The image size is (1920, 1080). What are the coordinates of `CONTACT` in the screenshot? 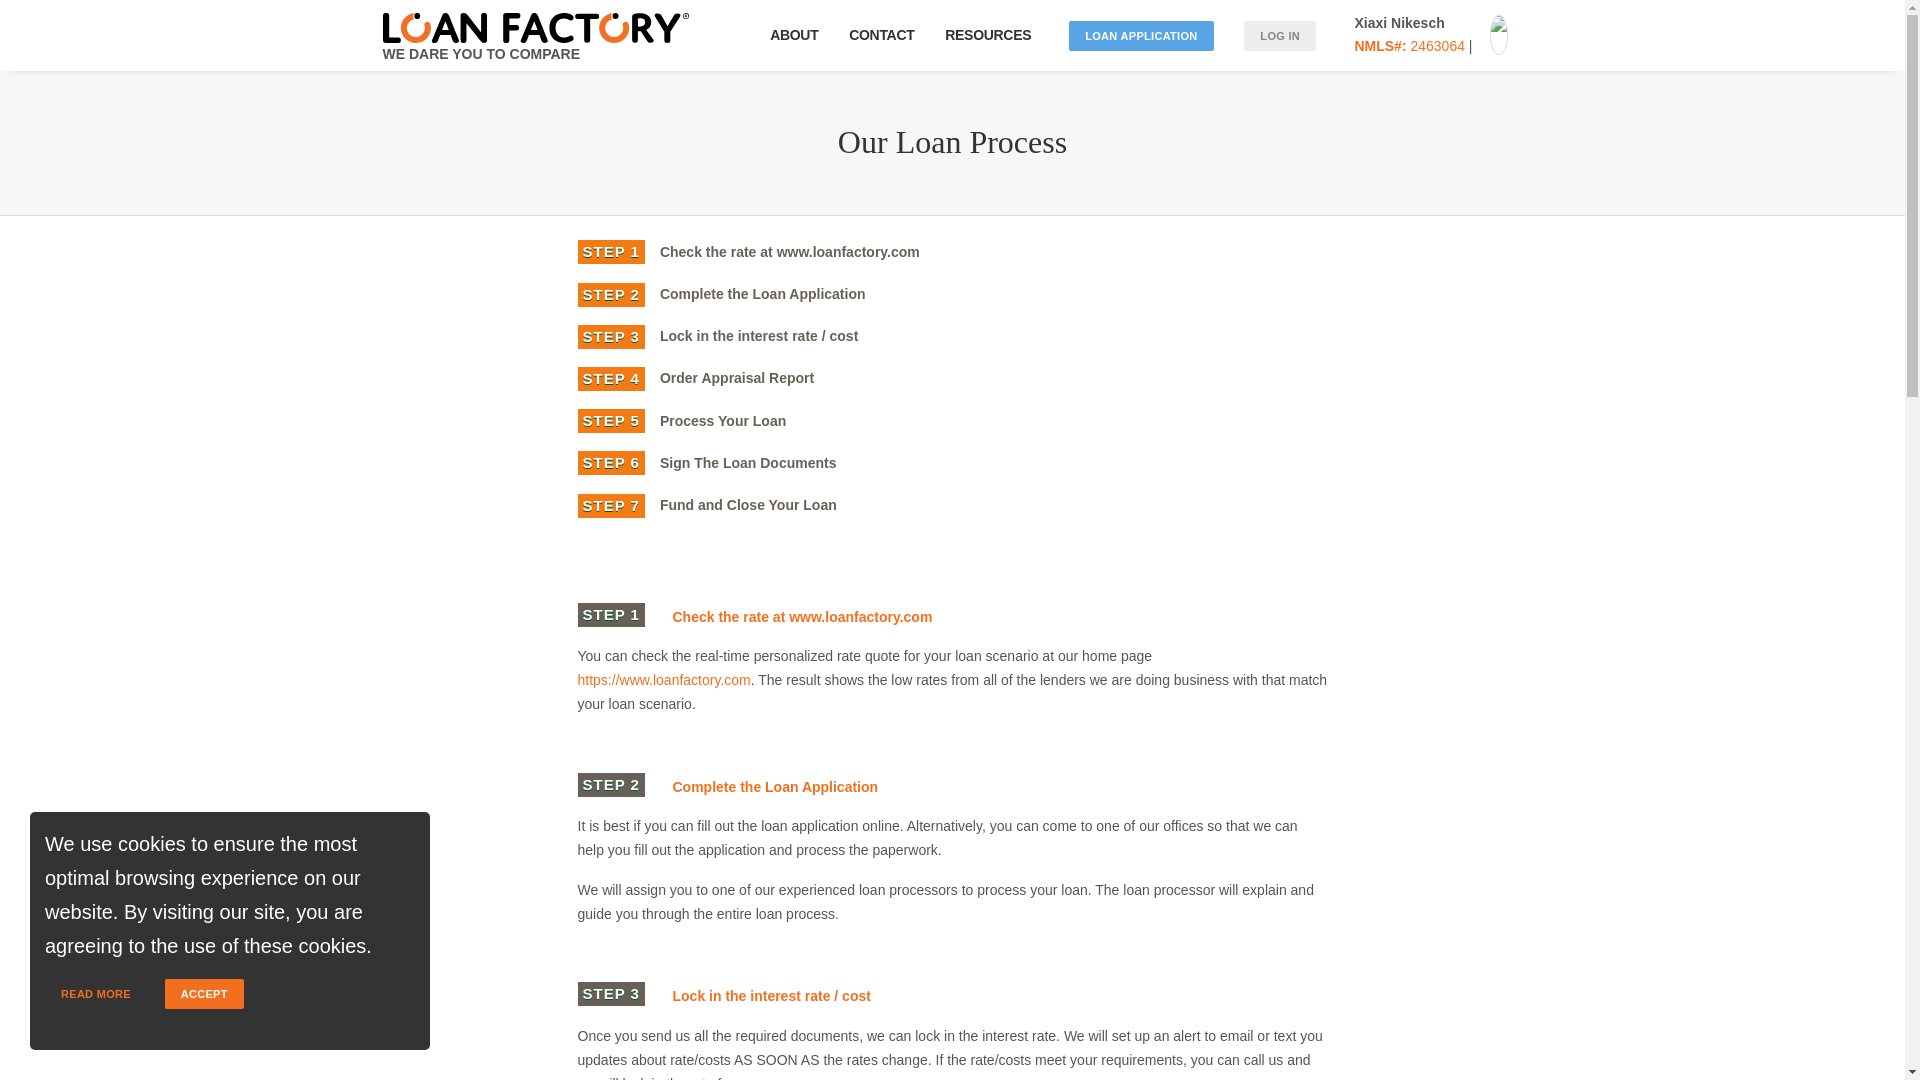 It's located at (882, 36).